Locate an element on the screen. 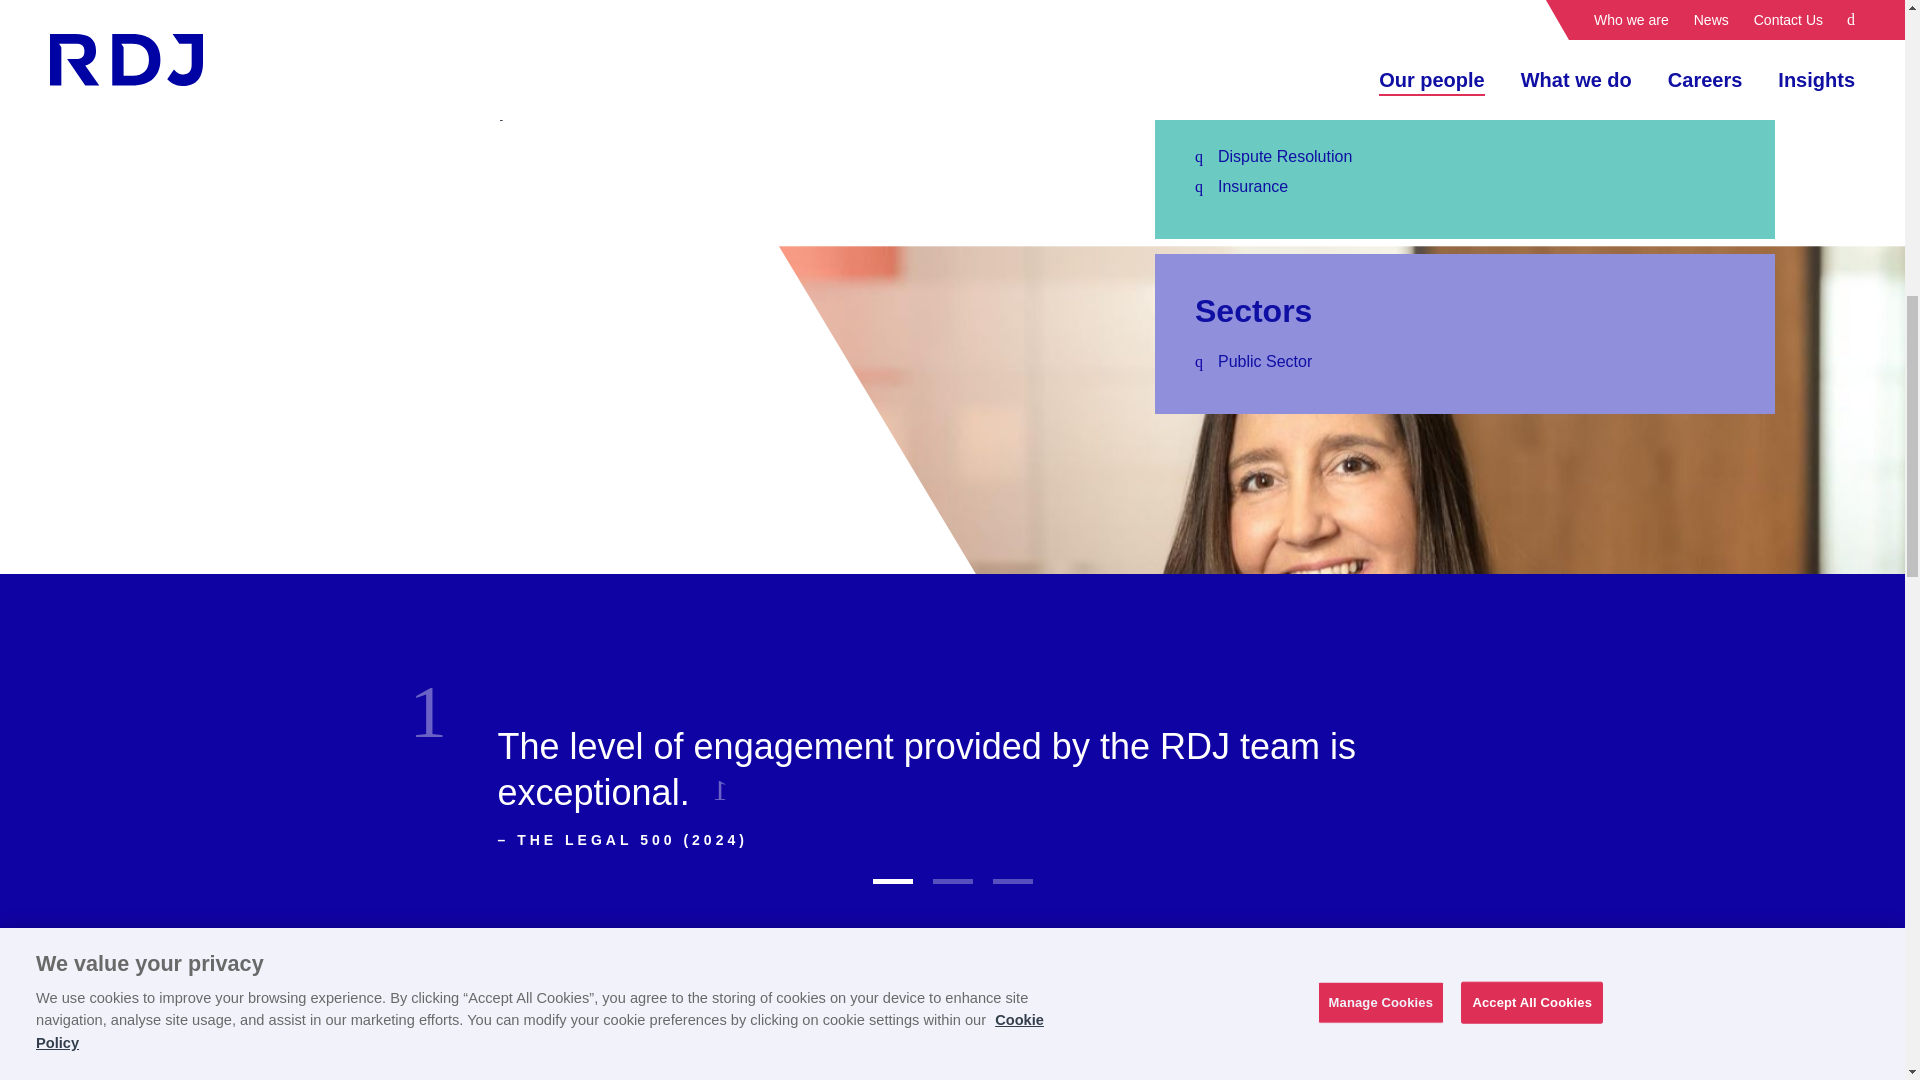 The height and width of the screenshot is (1080, 1920). Print profile is located at coordinates (1632, 14).